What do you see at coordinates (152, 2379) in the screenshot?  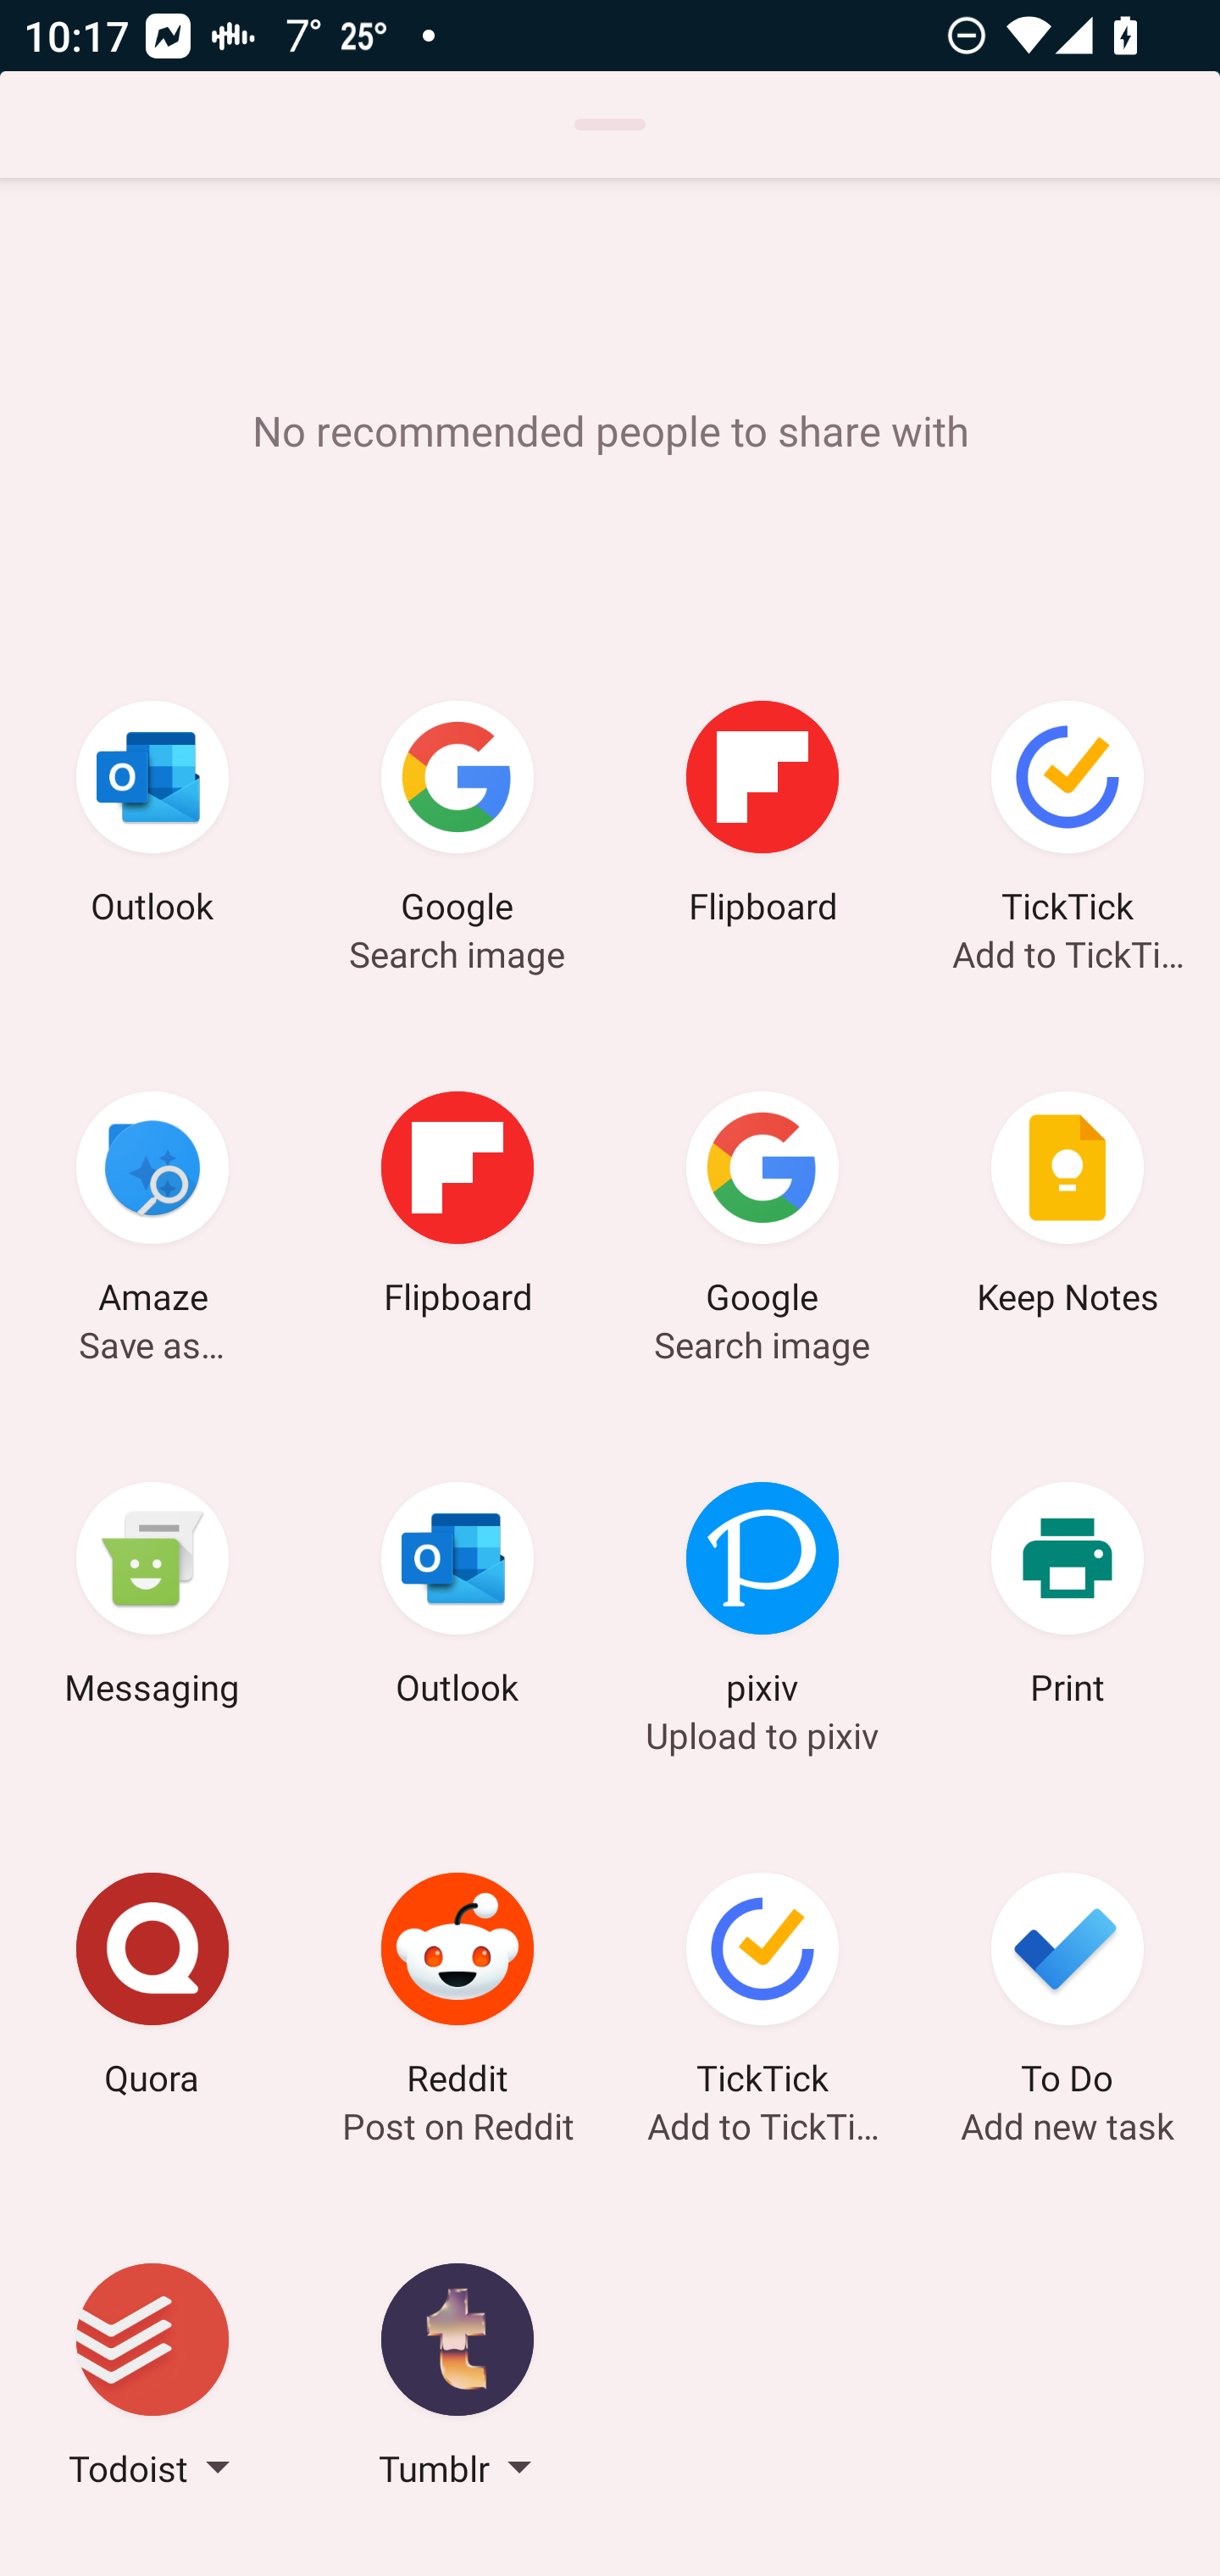 I see `Todoist` at bounding box center [152, 2379].